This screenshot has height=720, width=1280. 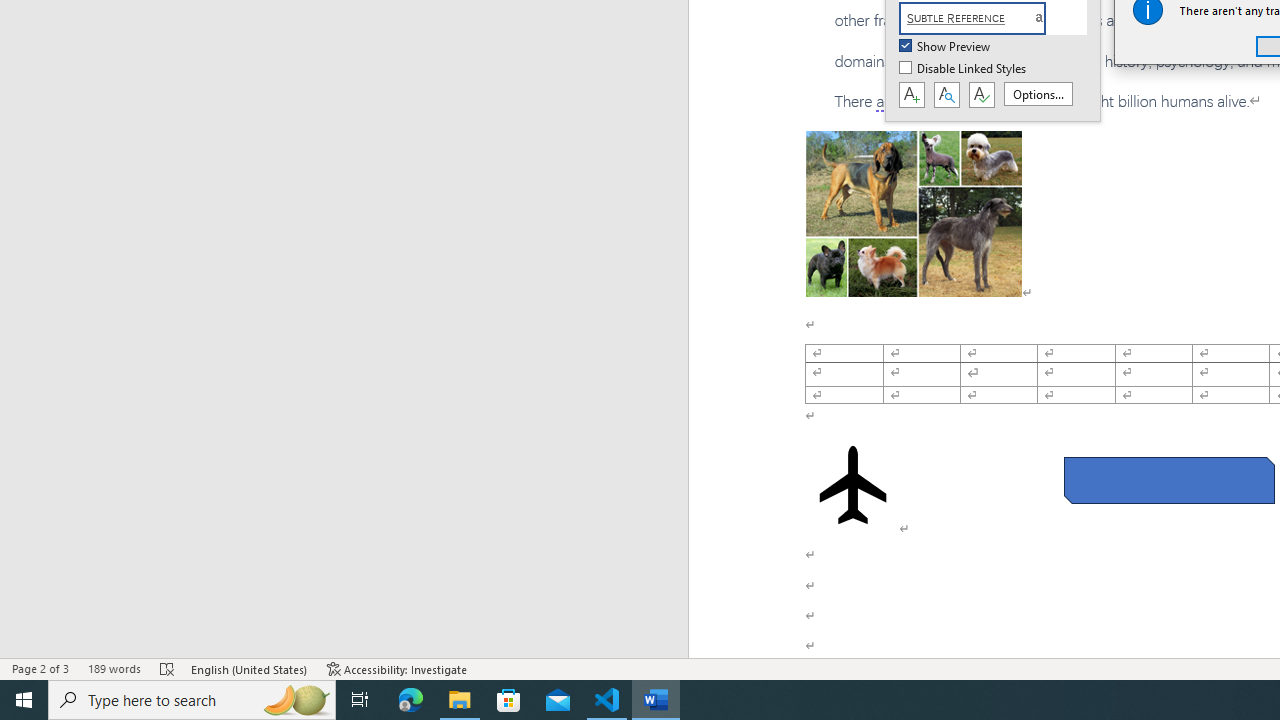 I want to click on Show Preview, so click(x=946, y=47).